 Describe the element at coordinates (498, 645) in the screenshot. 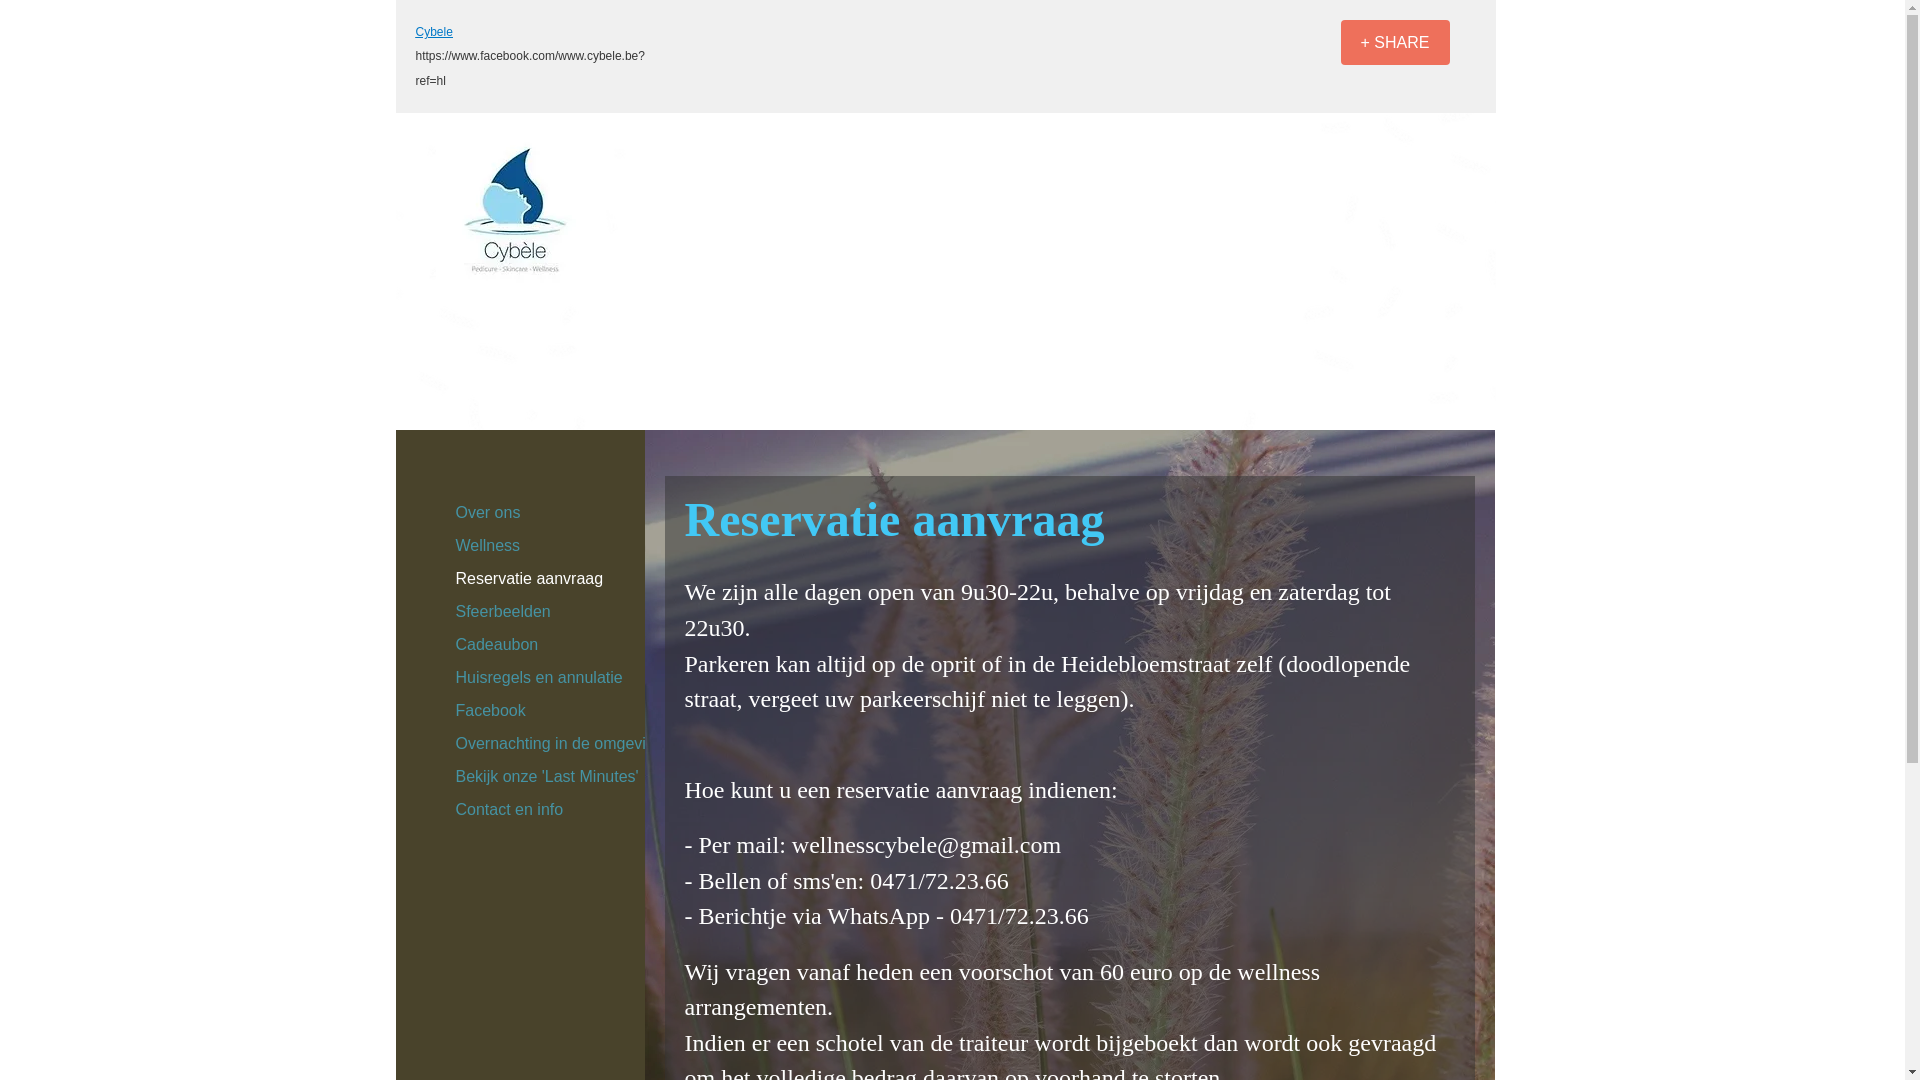

I see `Cadeaubon` at that location.